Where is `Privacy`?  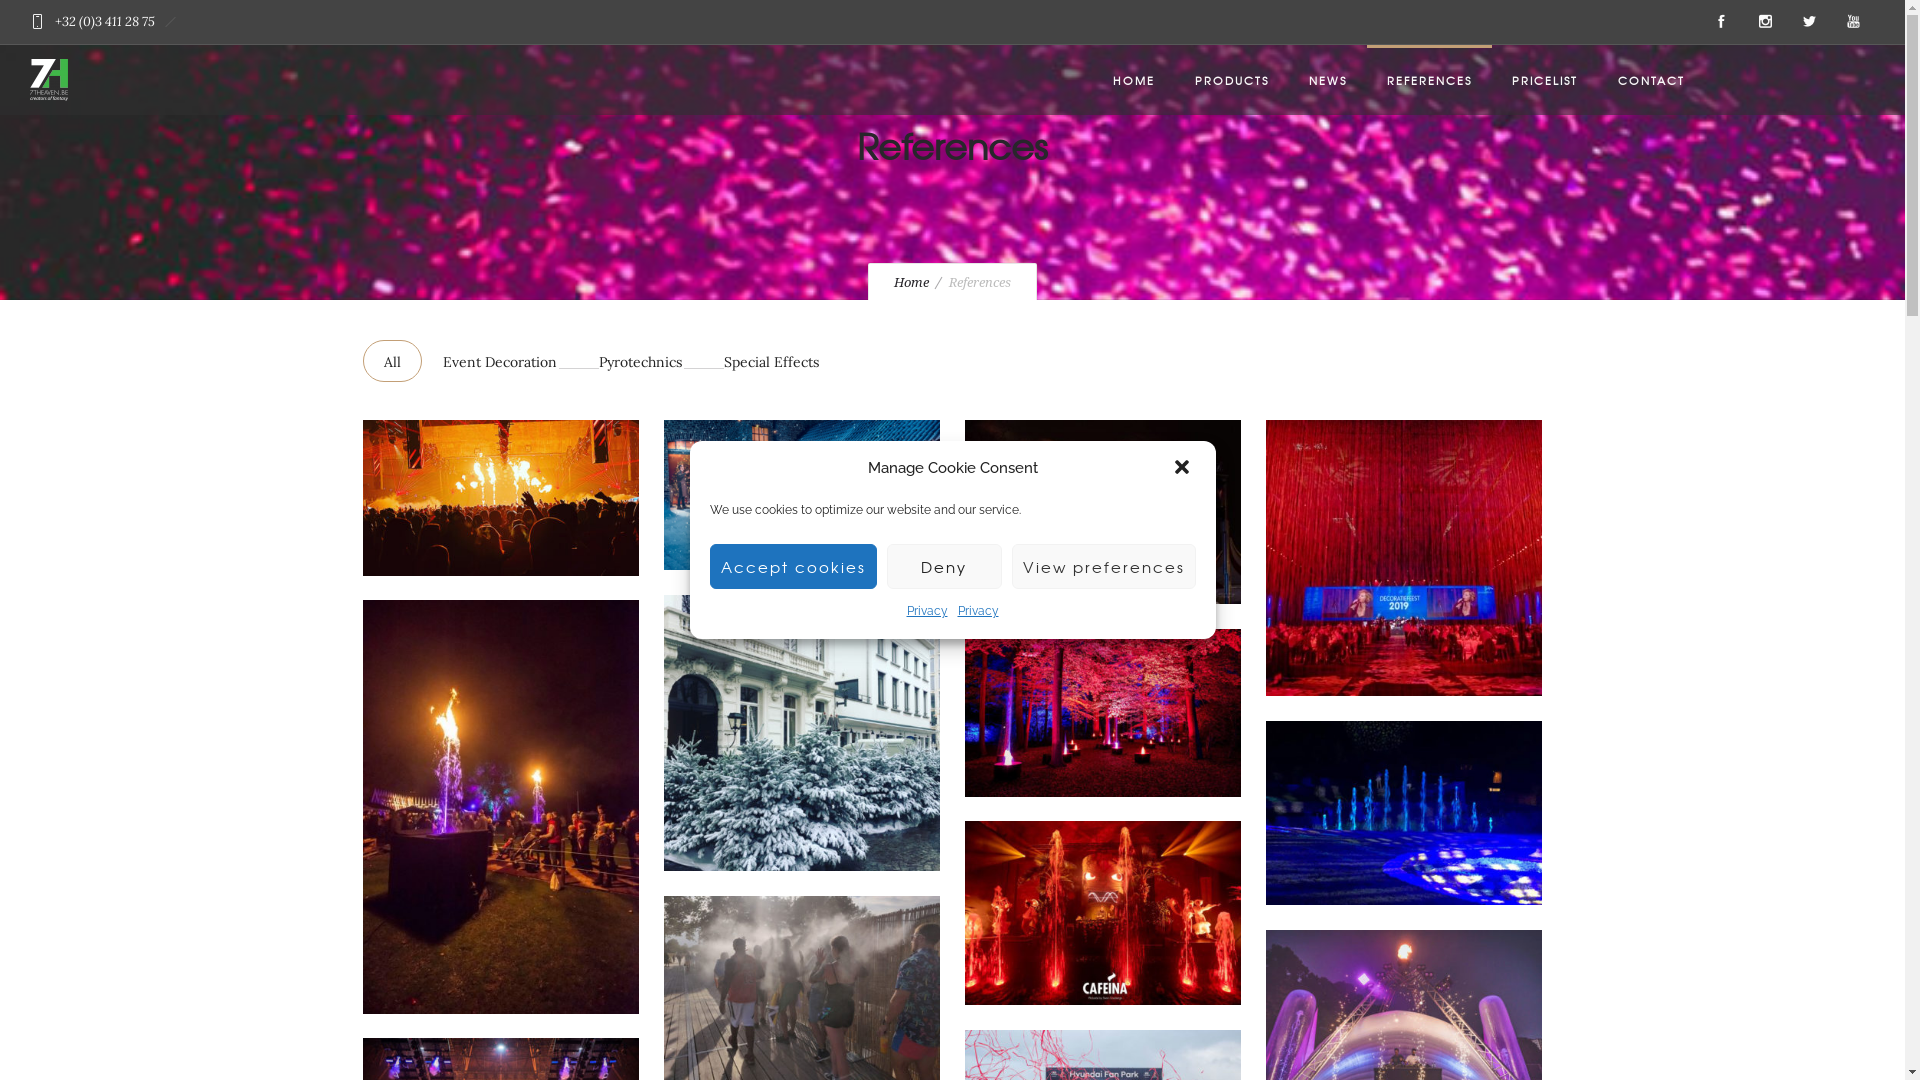
Privacy is located at coordinates (978, 611).